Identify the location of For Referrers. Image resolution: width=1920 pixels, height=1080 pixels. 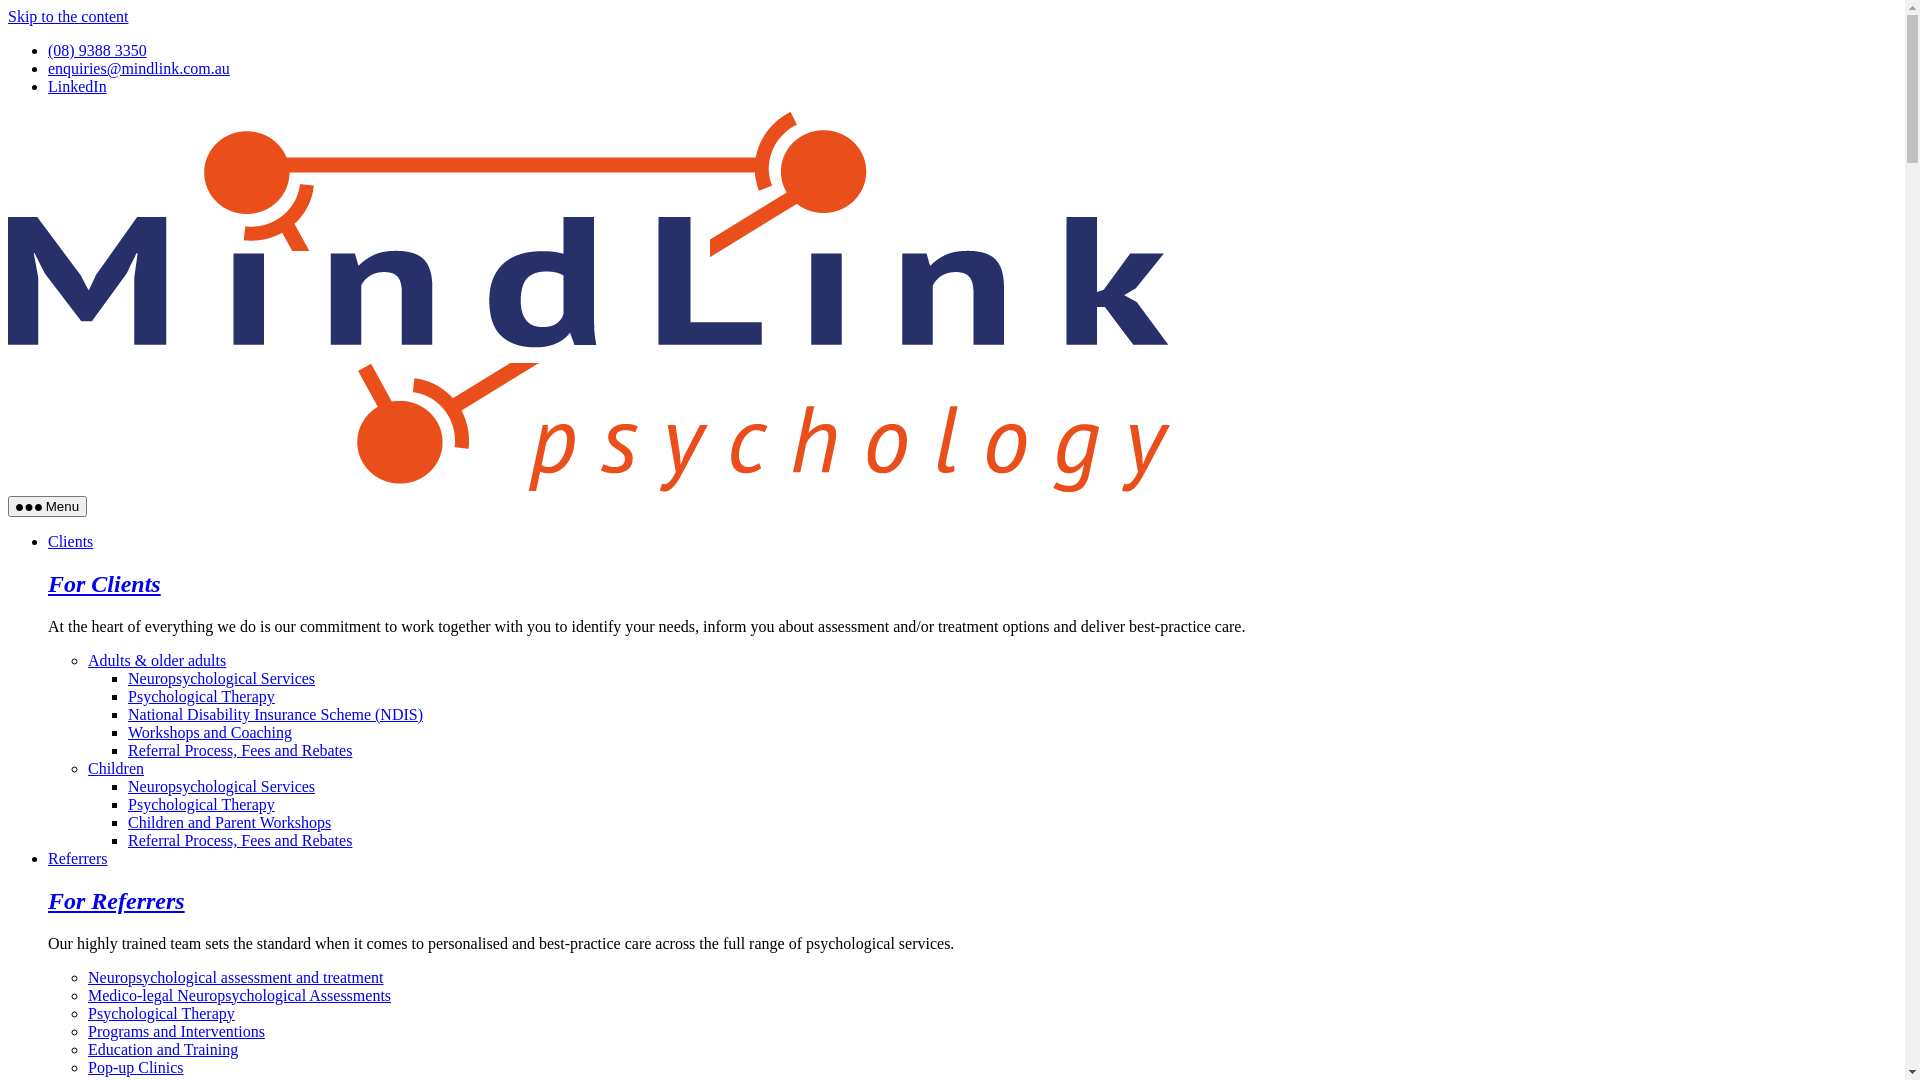
(116, 901).